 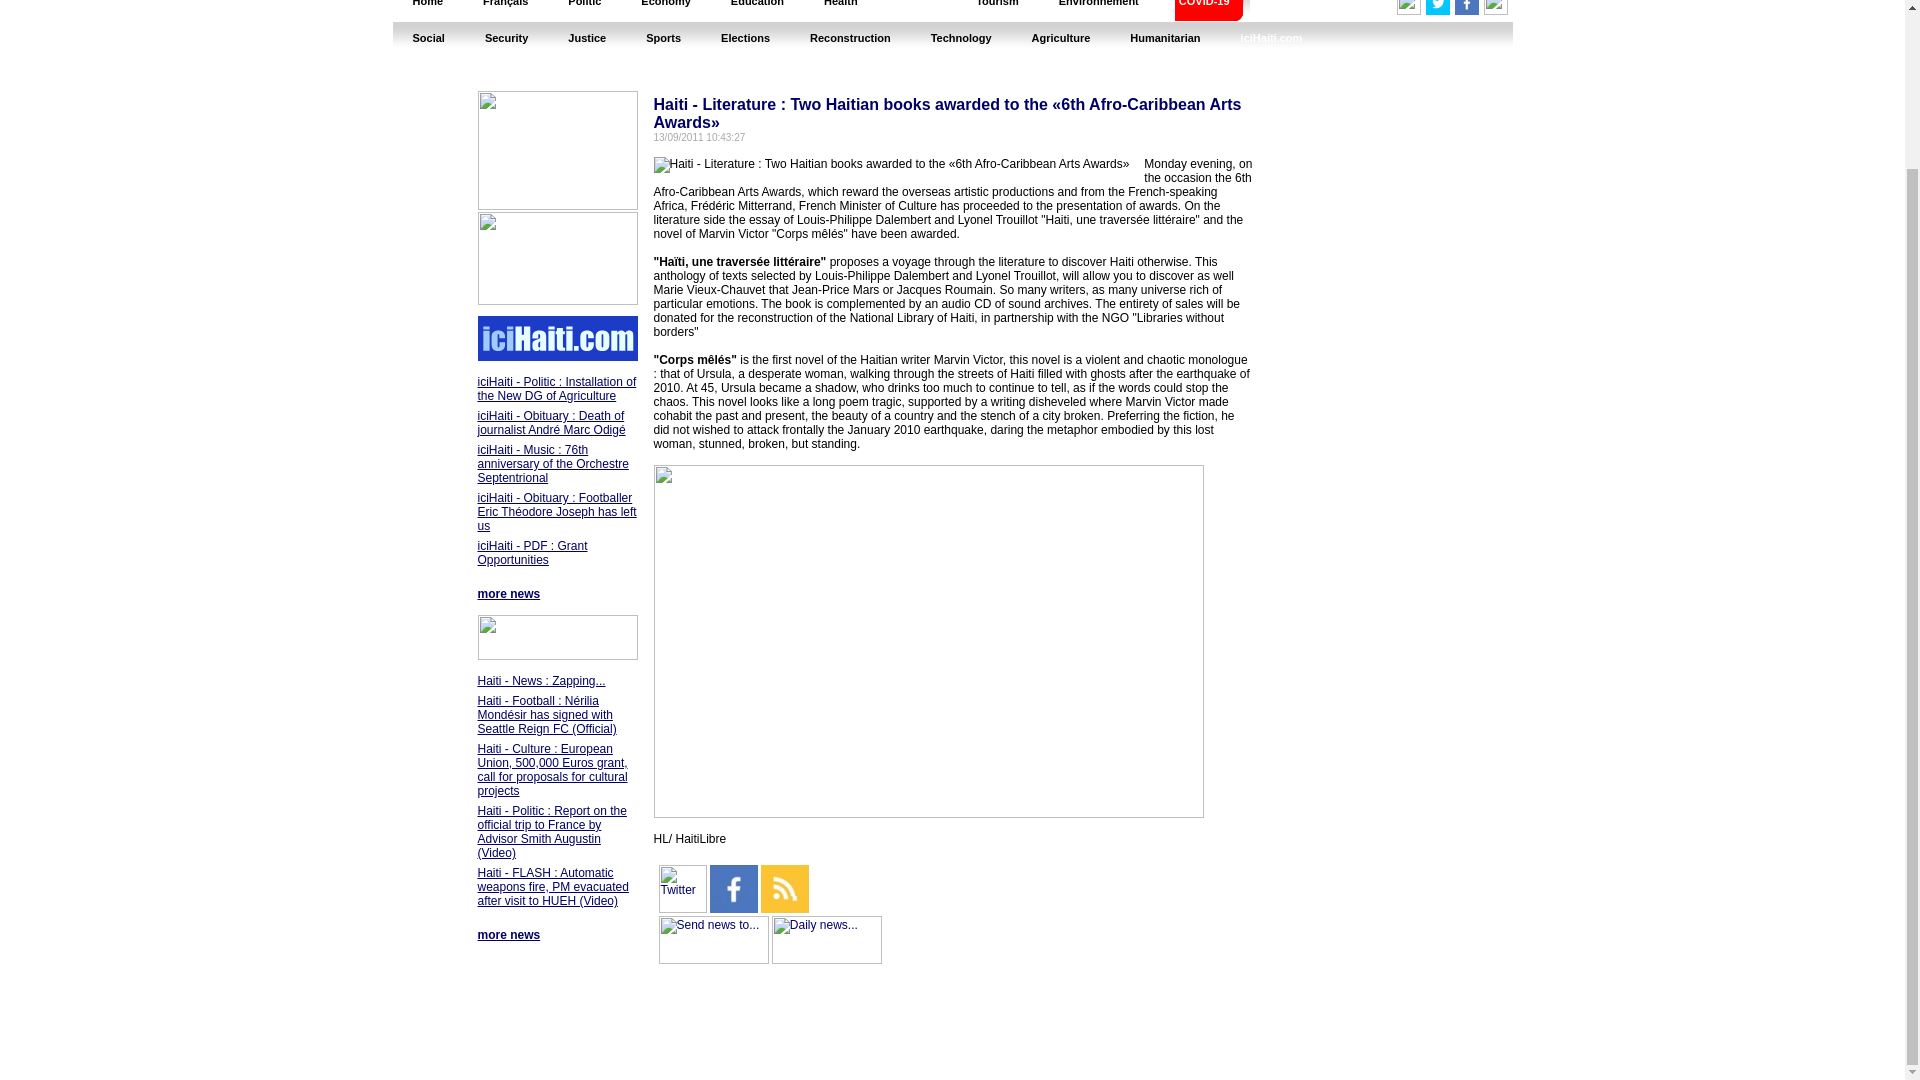 I want to click on Elections, so click(x=744, y=38).